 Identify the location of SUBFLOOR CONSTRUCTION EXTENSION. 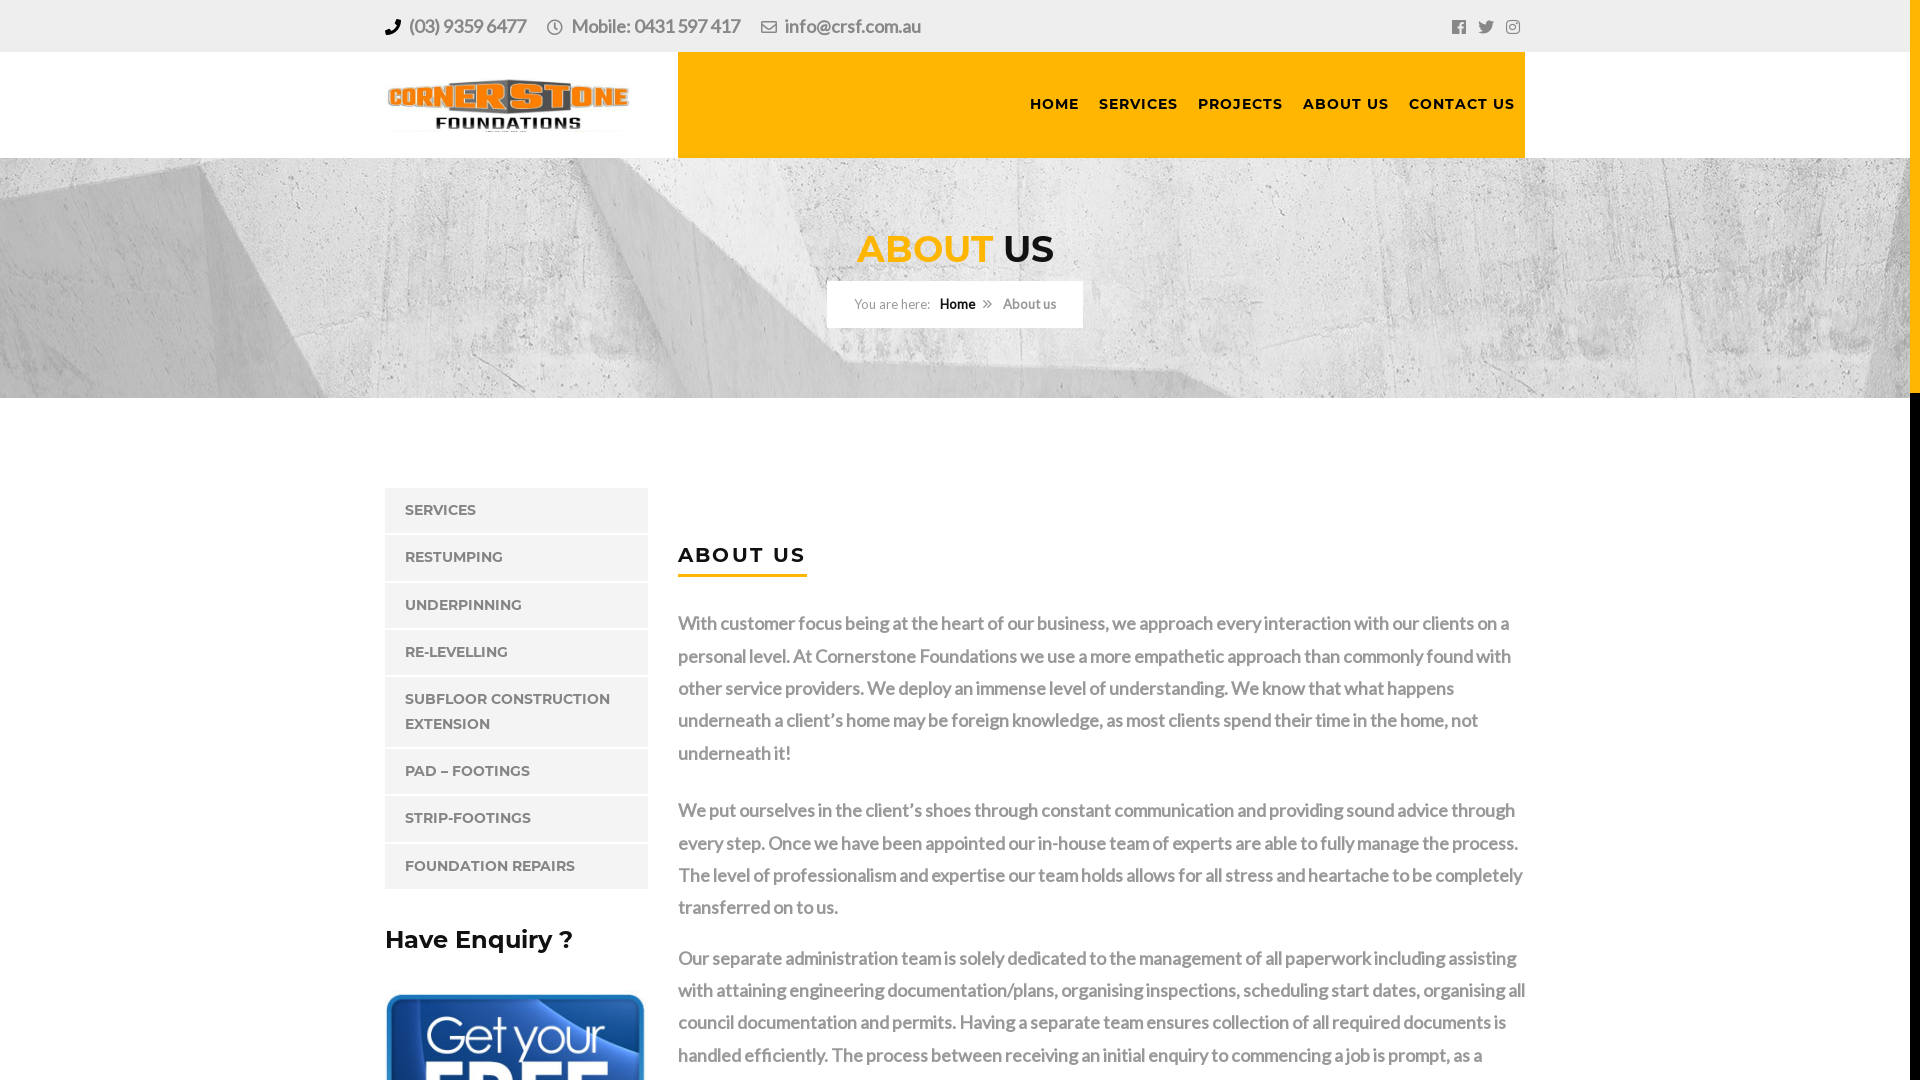
(516, 712).